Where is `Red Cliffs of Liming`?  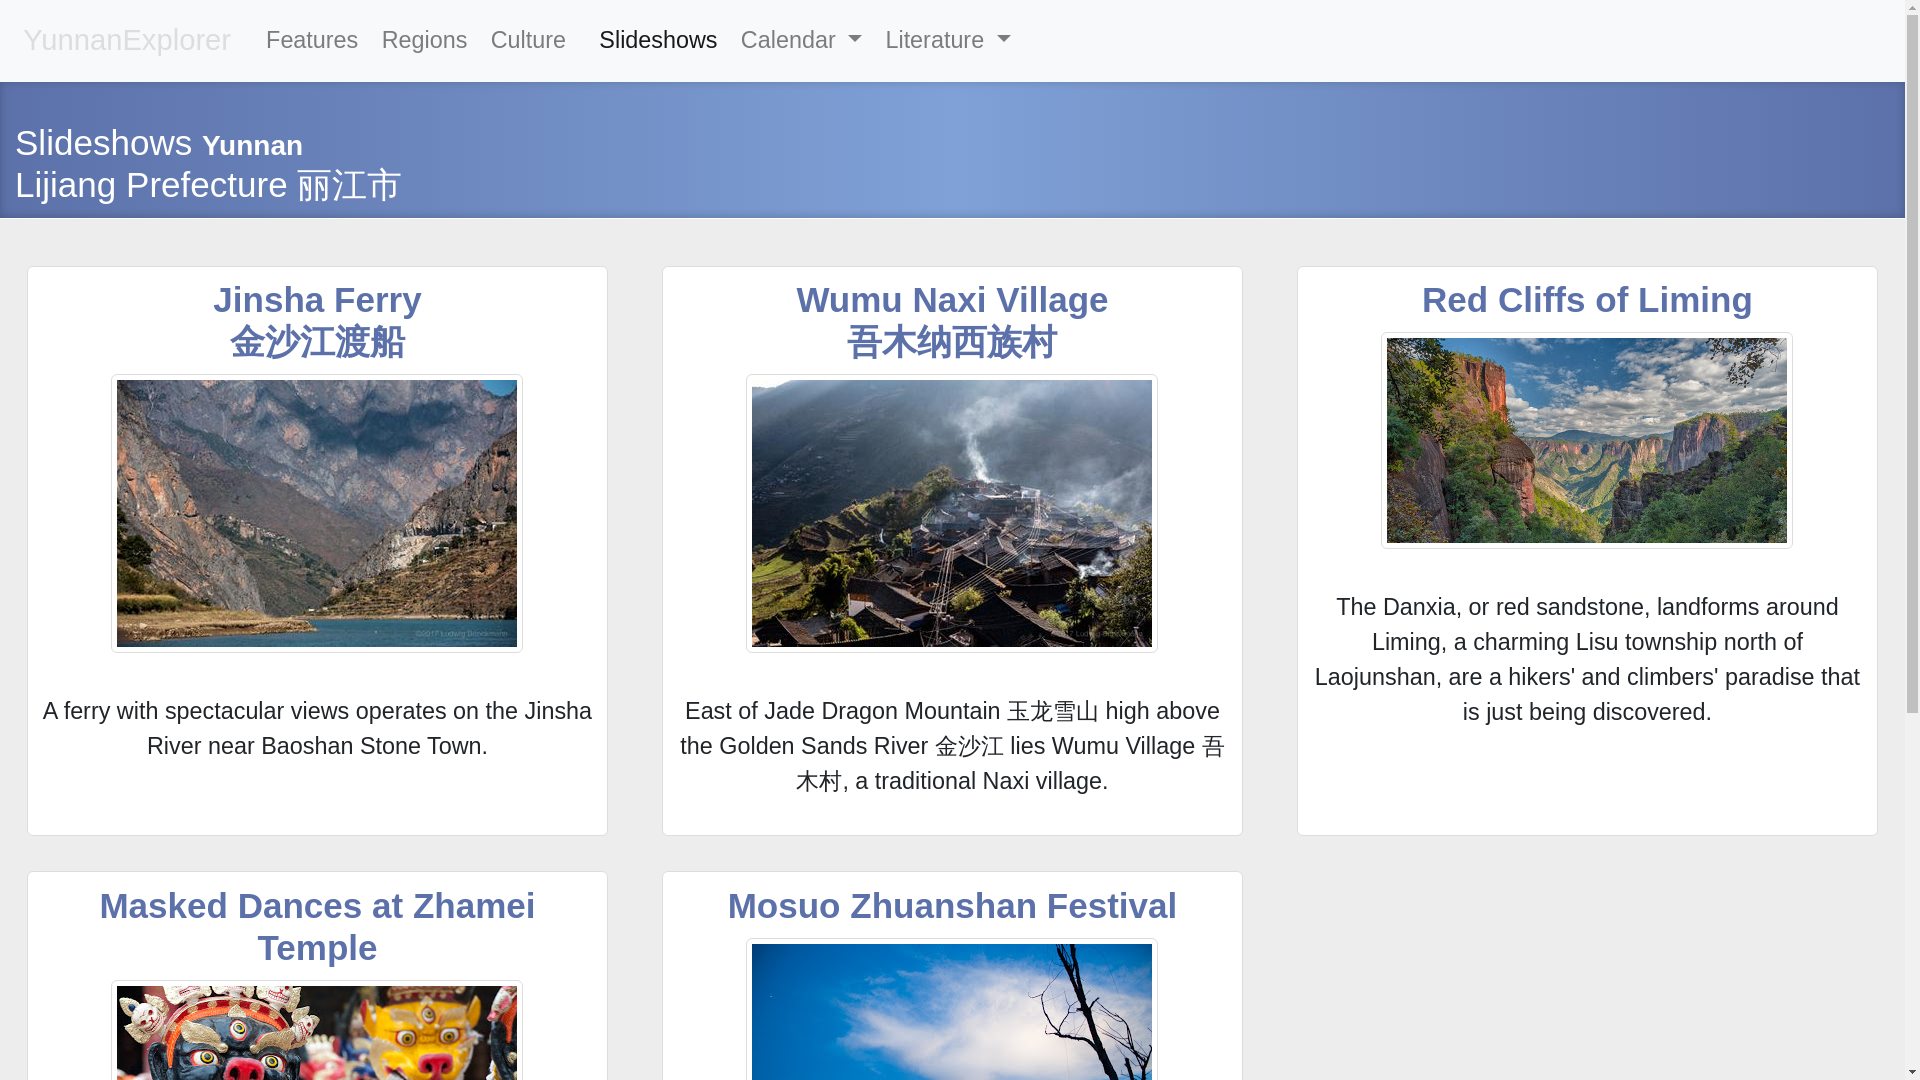
Red Cliffs of Liming is located at coordinates (1587, 298).